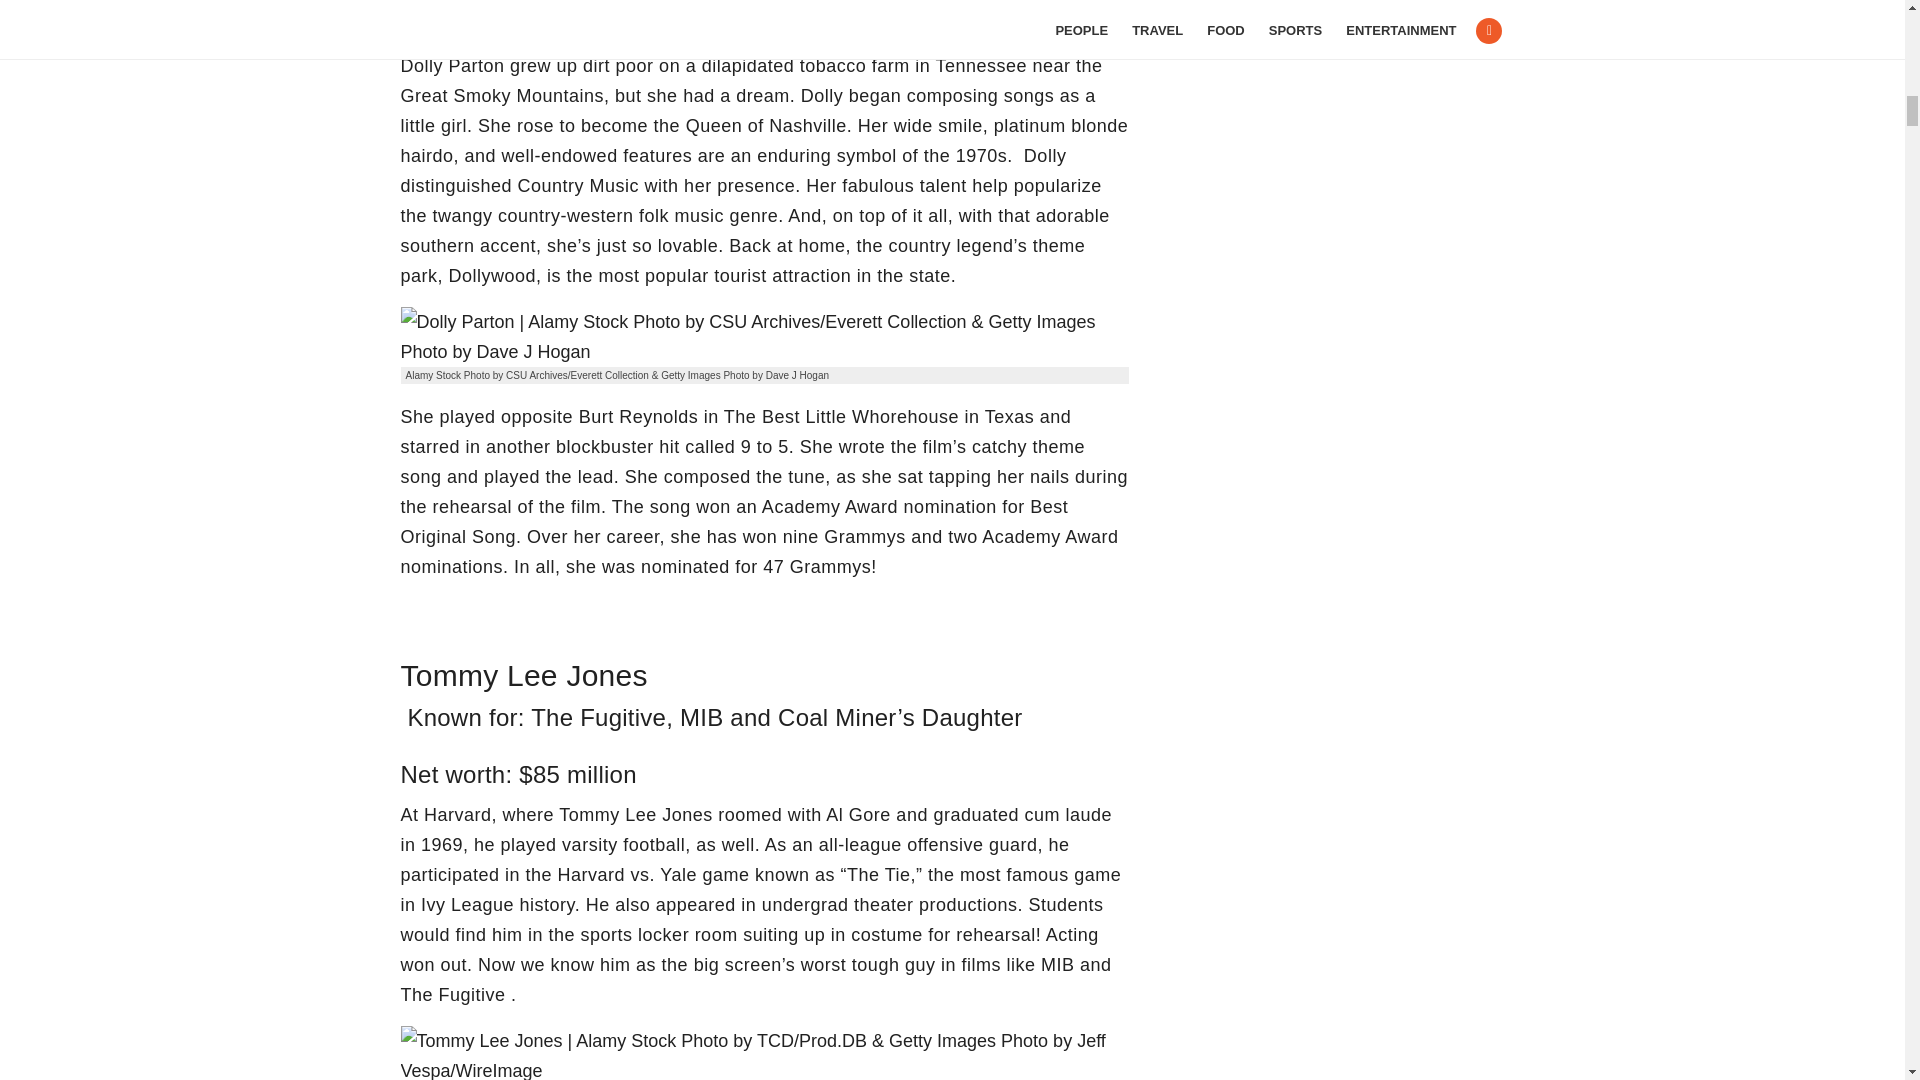 This screenshot has width=1920, height=1080. What do you see at coordinates (764, 1053) in the screenshot?
I see `Tommy Lee Jones` at bounding box center [764, 1053].